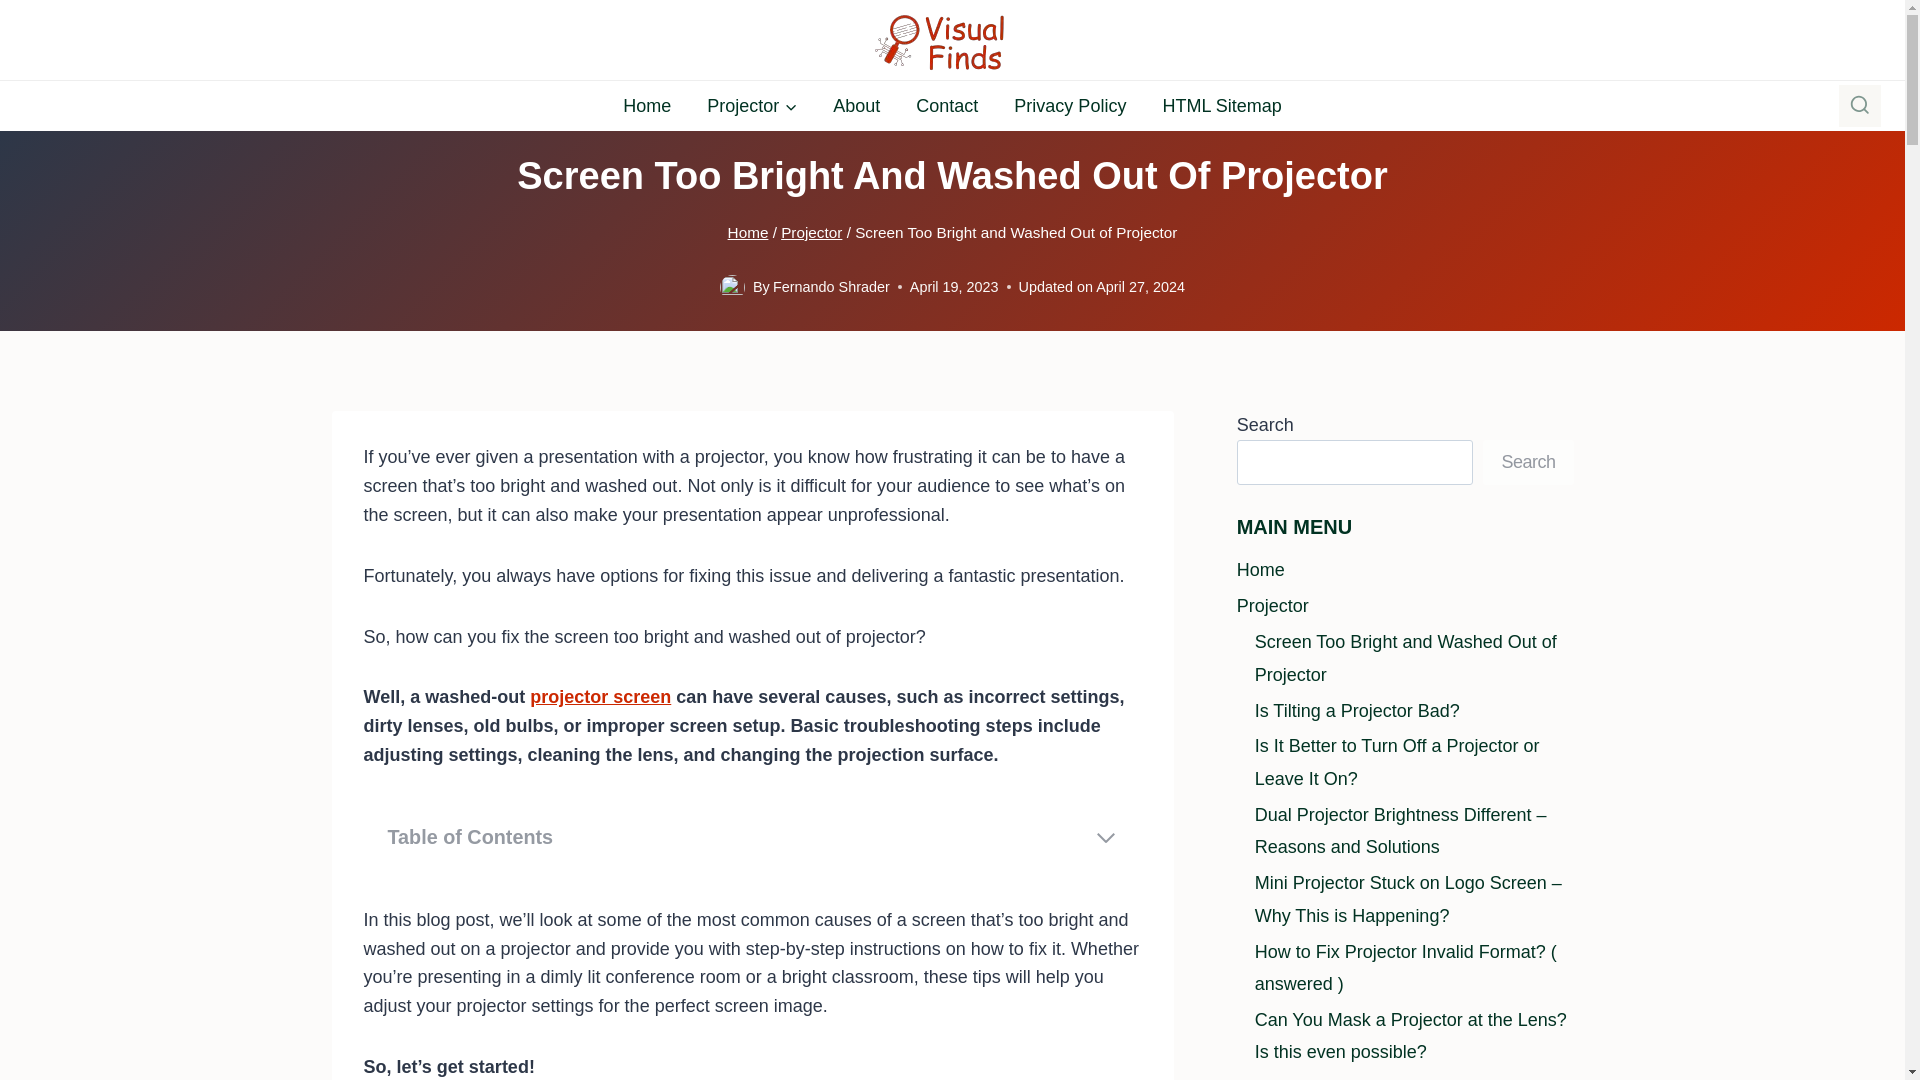  What do you see at coordinates (752, 838) in the screenshot?
I see `Table of Contents` at bounding box center [752, 838].